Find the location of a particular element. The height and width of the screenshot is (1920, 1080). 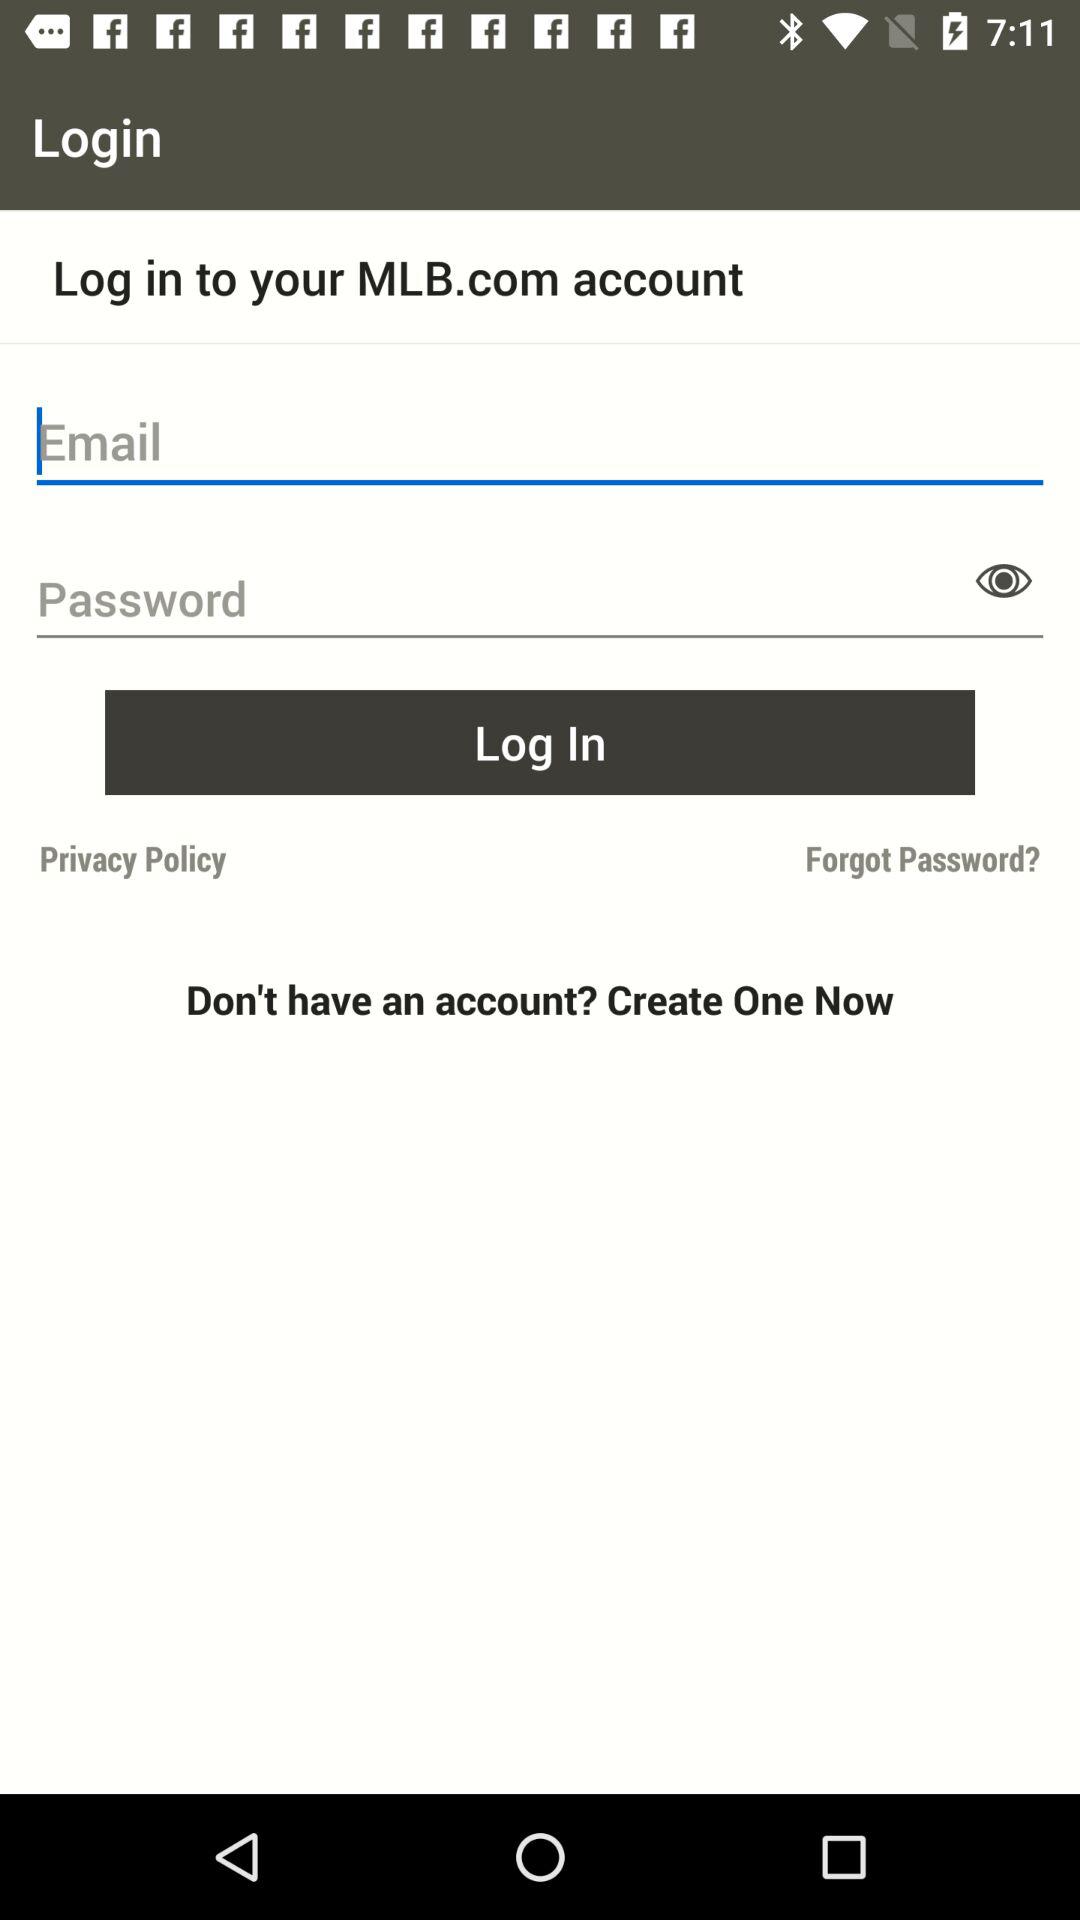

view password is located at coordinates (1004, 580).